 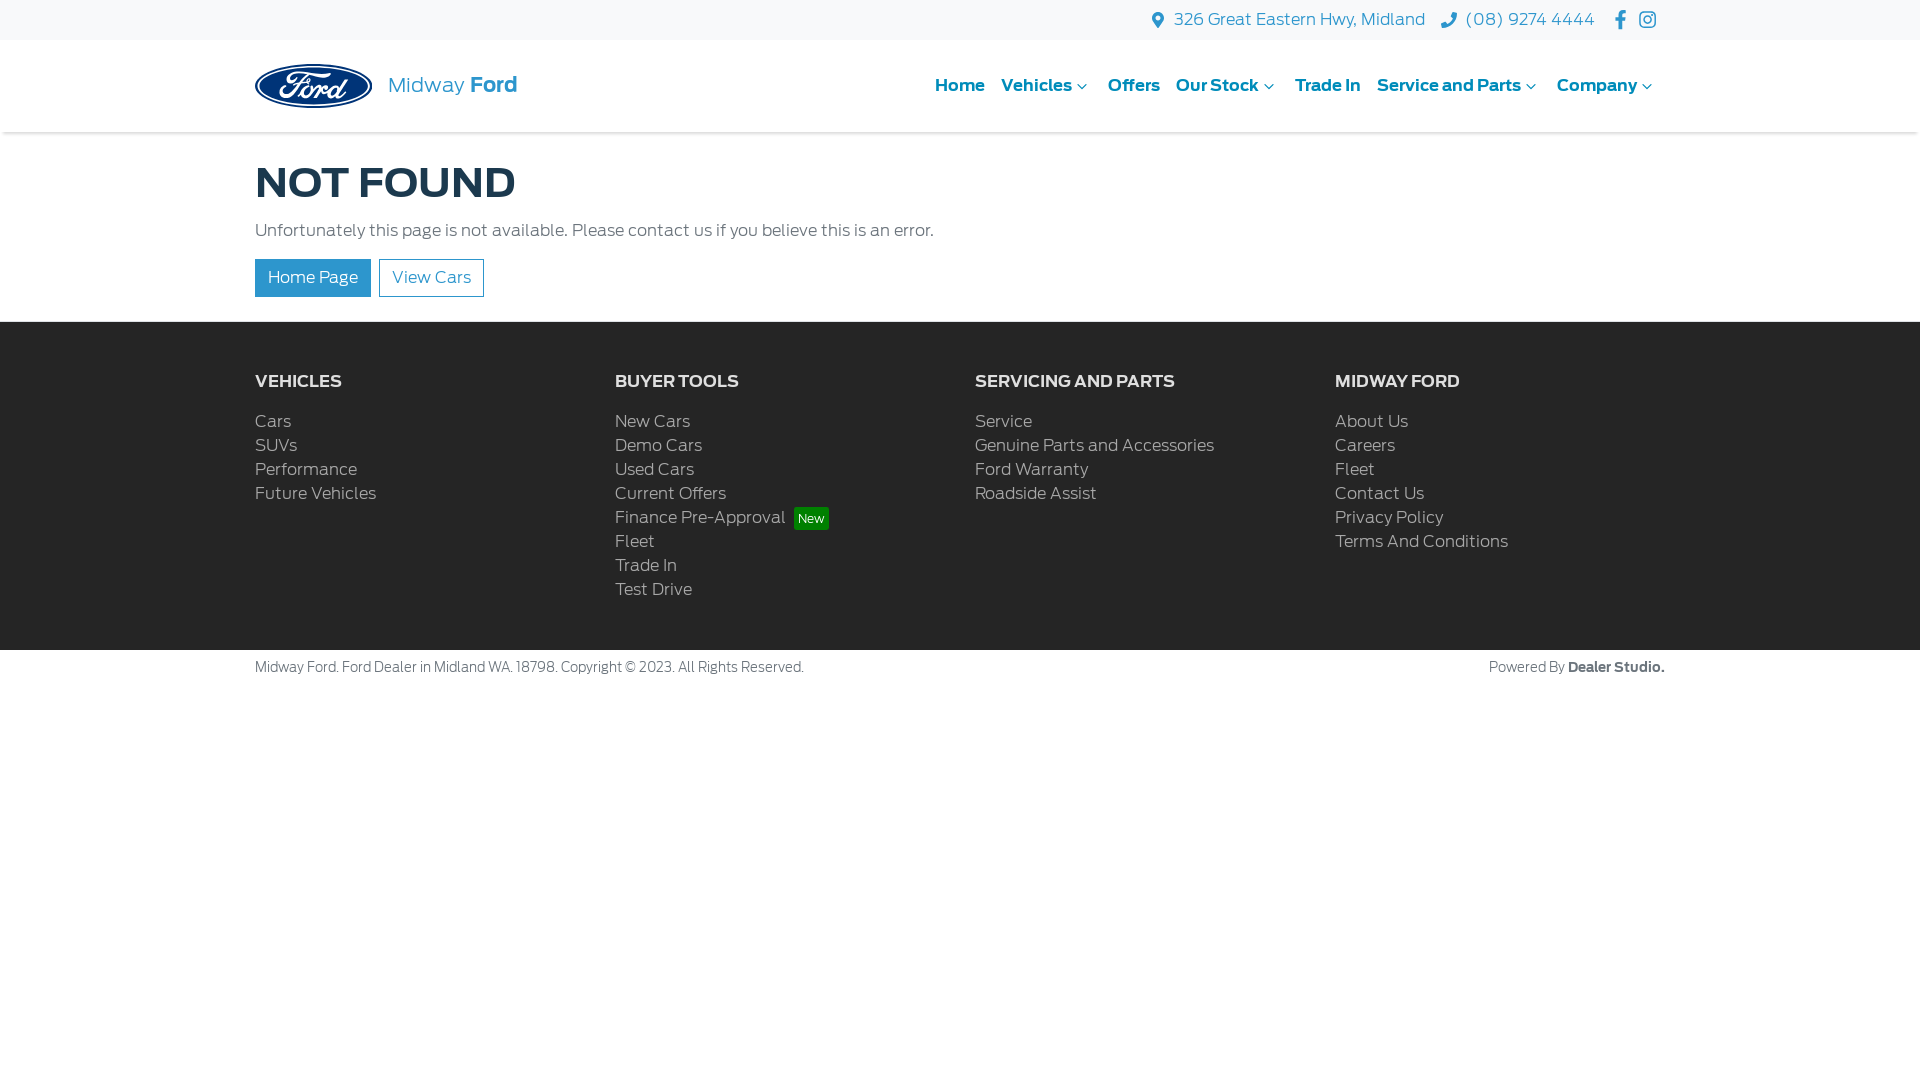 I want to click on Offers, so click(x=1134, y=86).